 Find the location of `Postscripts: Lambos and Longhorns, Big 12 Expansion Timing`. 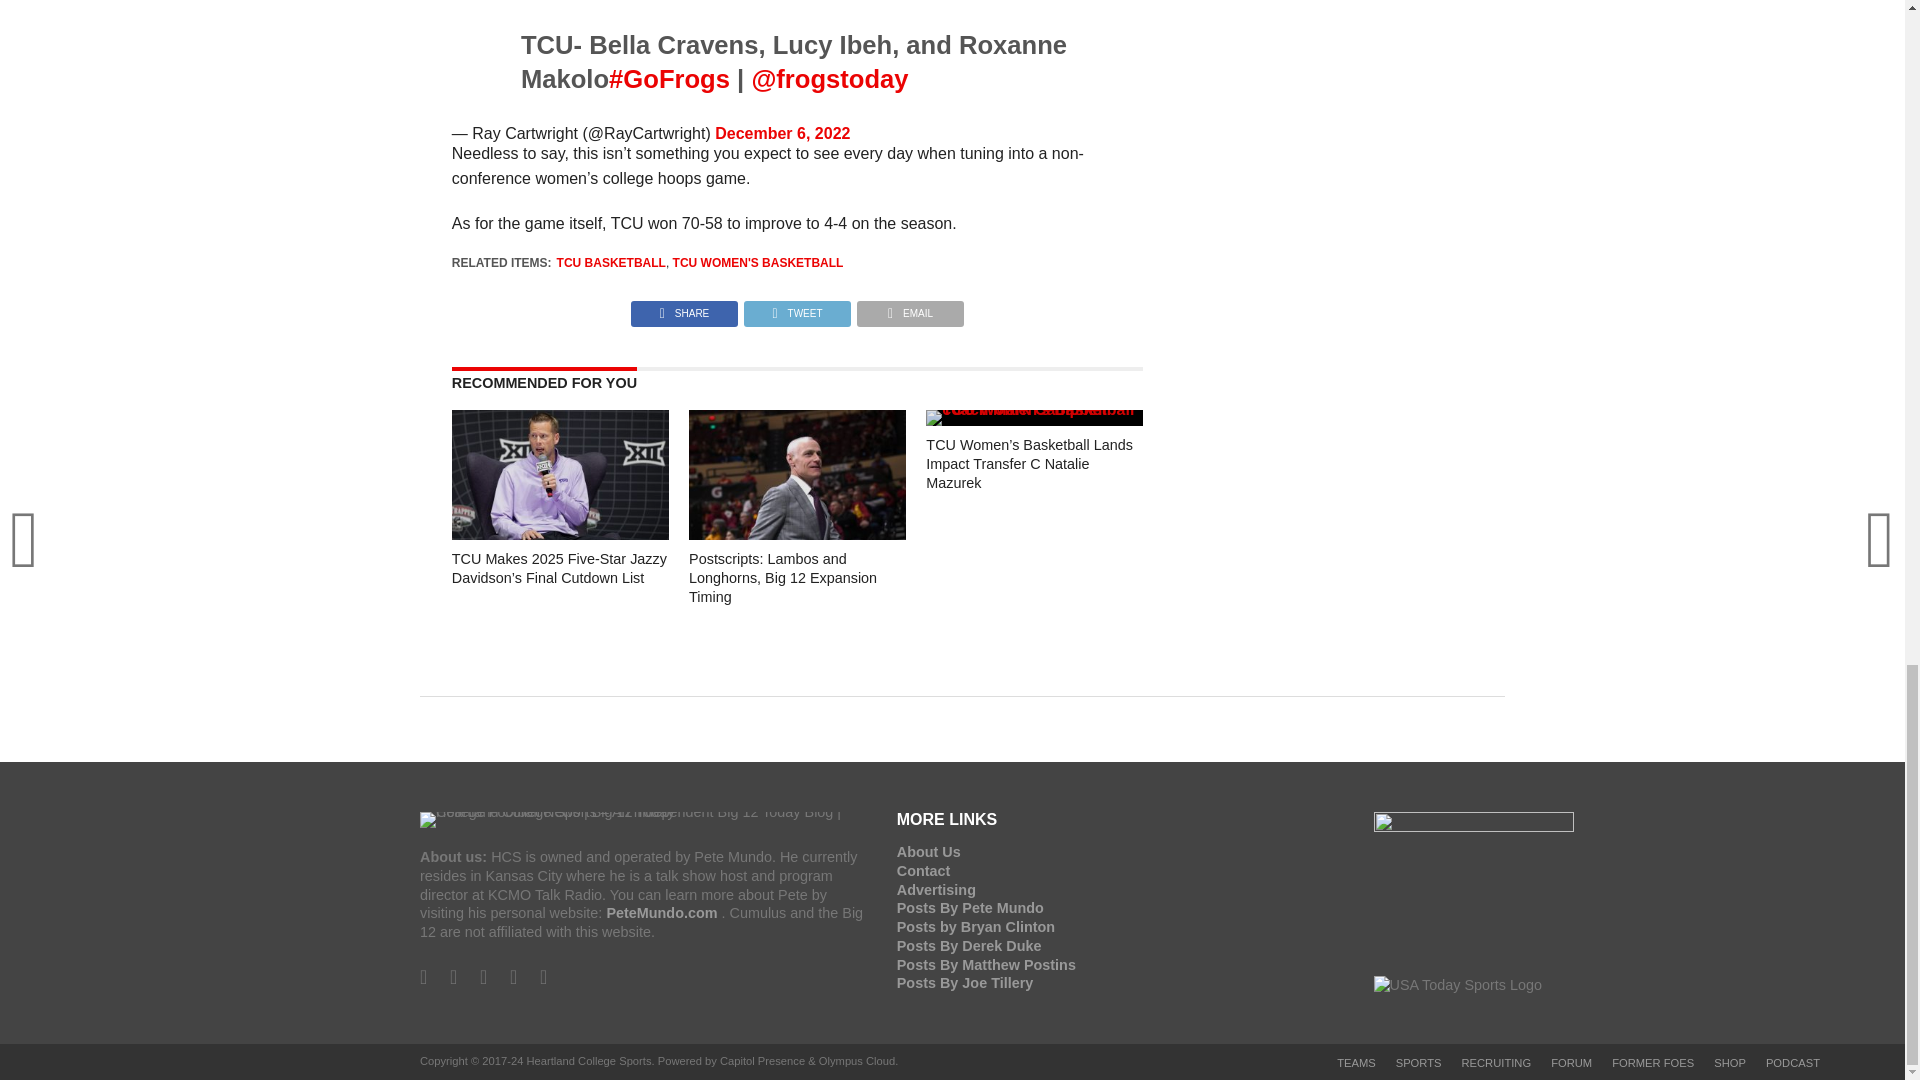

Postscripts: Lambos and Longhorns, Big 12 Expansion Timing is located at coordinates (798, 534).